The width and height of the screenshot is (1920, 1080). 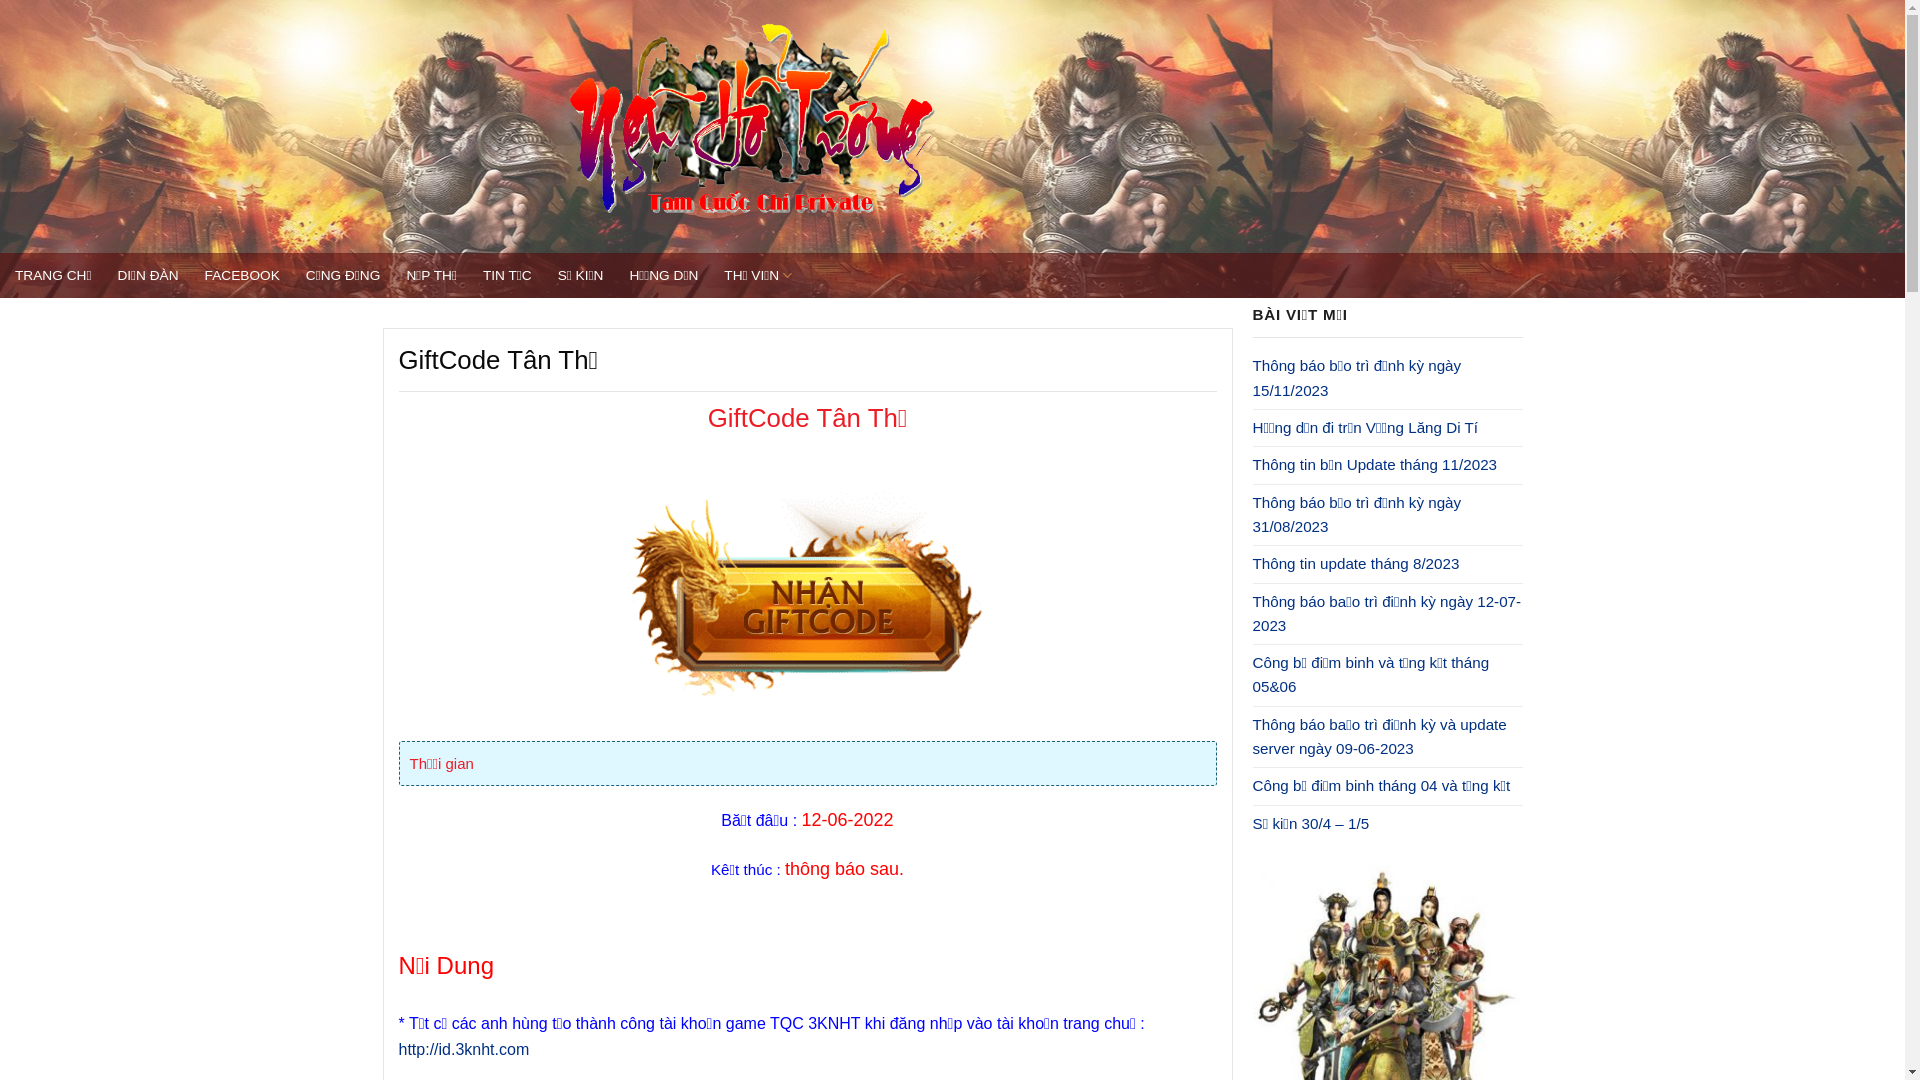 What do you see at coordinates (464, 1050) in the screenshot?
I see `http://id.3knht.com` at bounding box center [464, 1050].